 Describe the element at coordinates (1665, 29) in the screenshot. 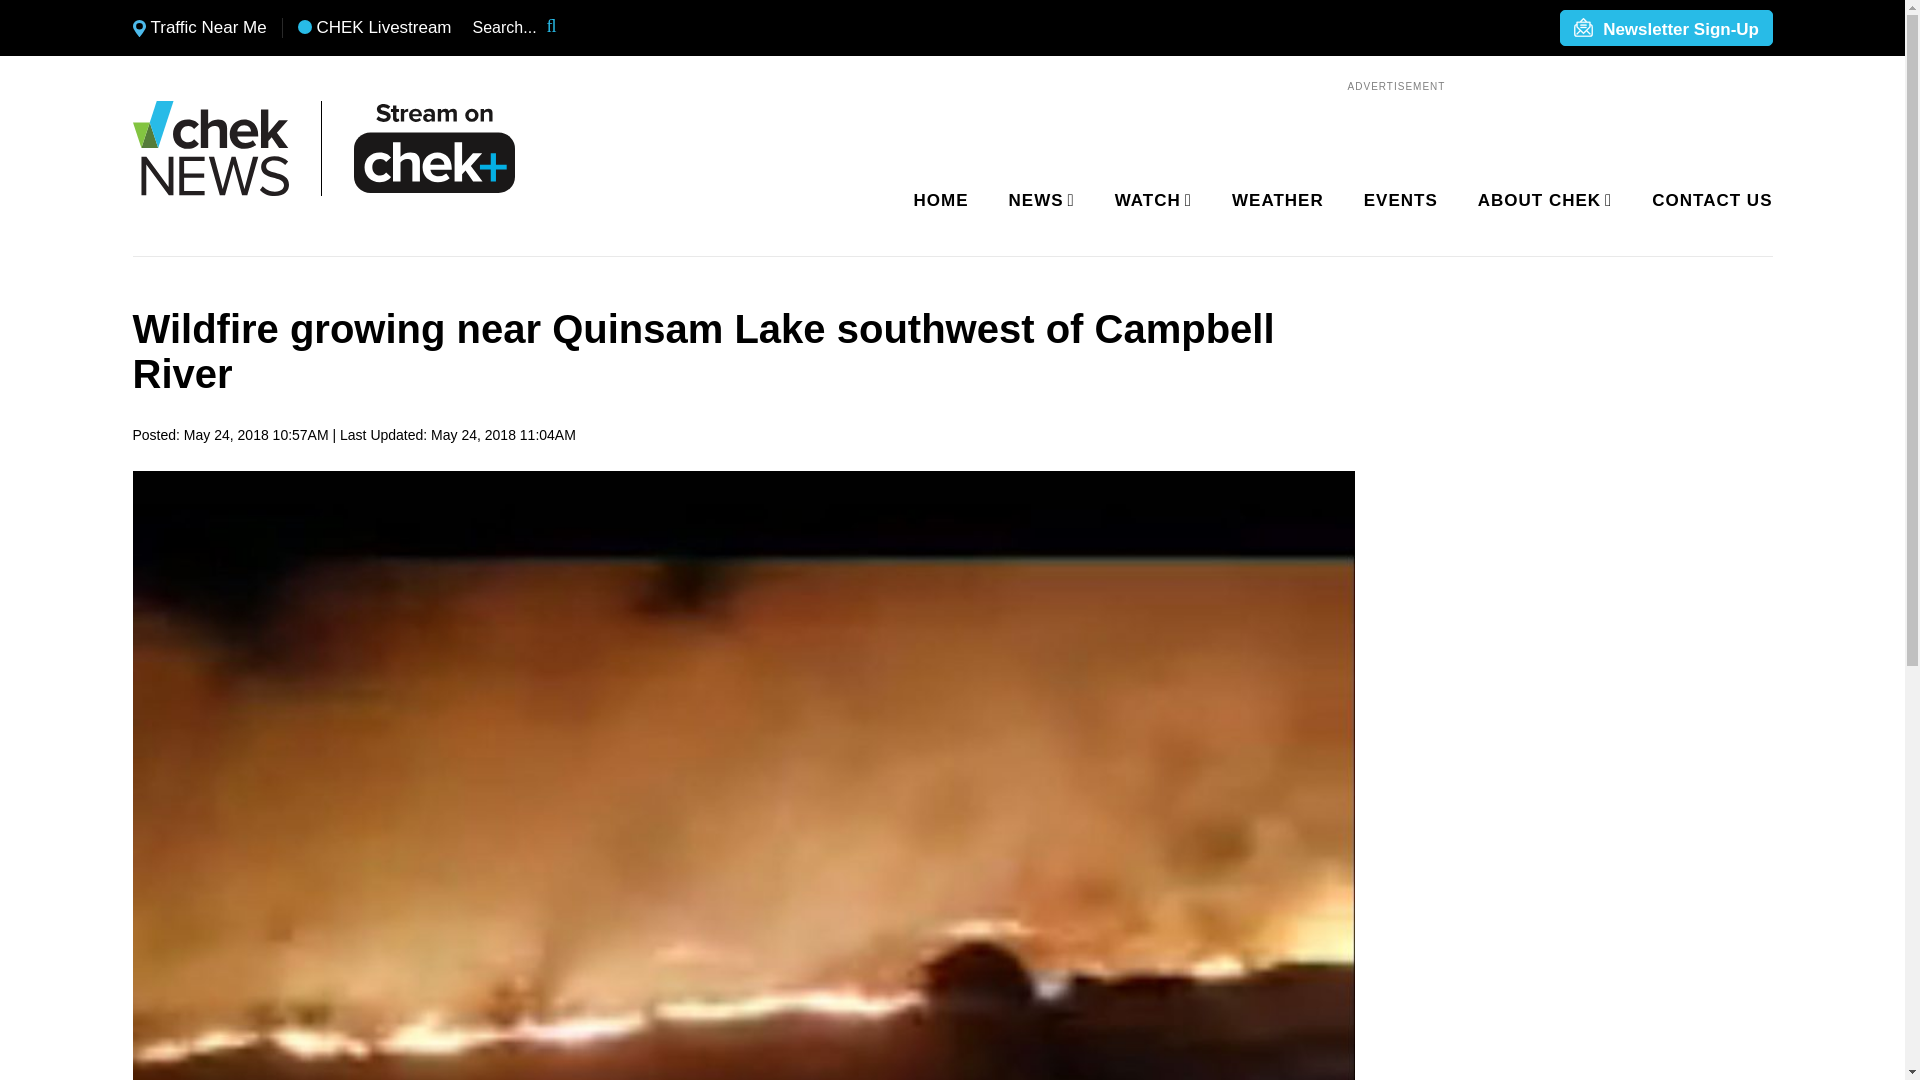

I see `Newsletter Sign-Up` at that location.